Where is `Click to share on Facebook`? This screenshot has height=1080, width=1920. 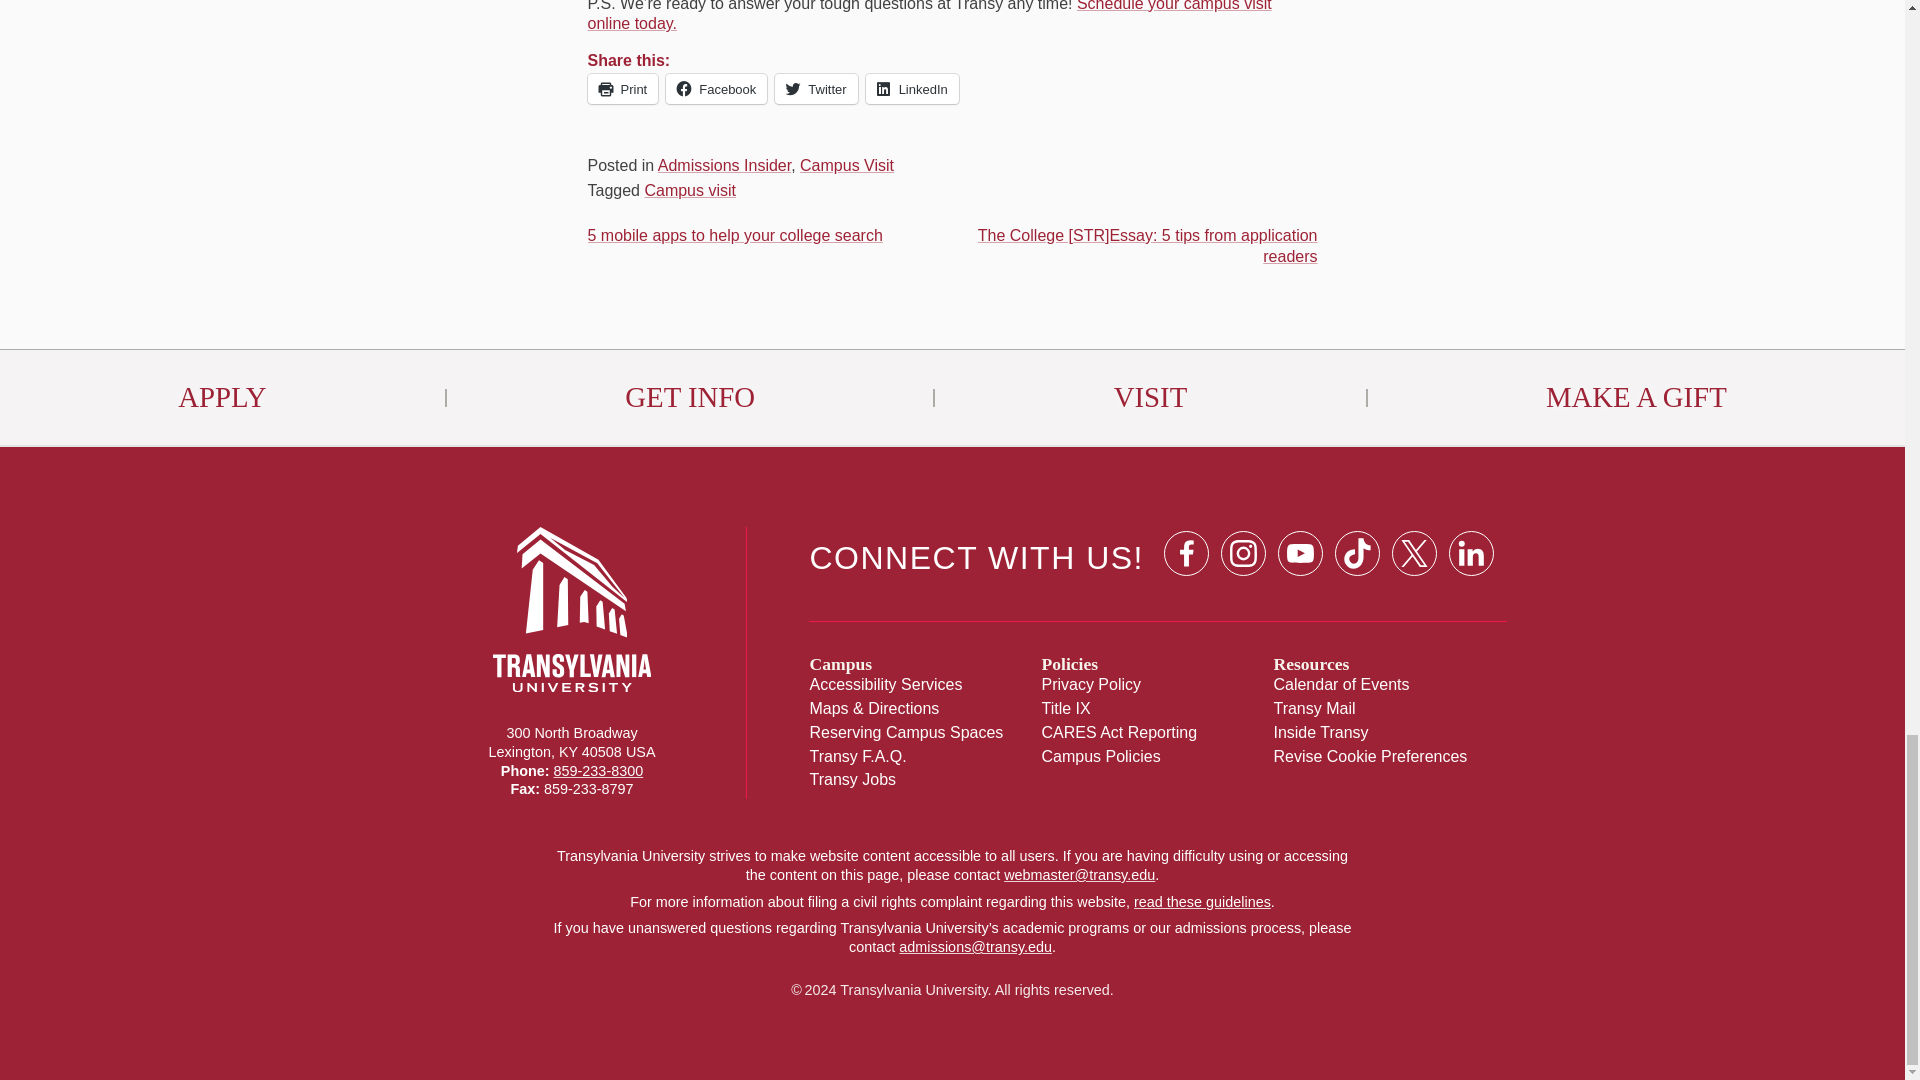 Click to share on Facebook is located at coordinates (716, 88).